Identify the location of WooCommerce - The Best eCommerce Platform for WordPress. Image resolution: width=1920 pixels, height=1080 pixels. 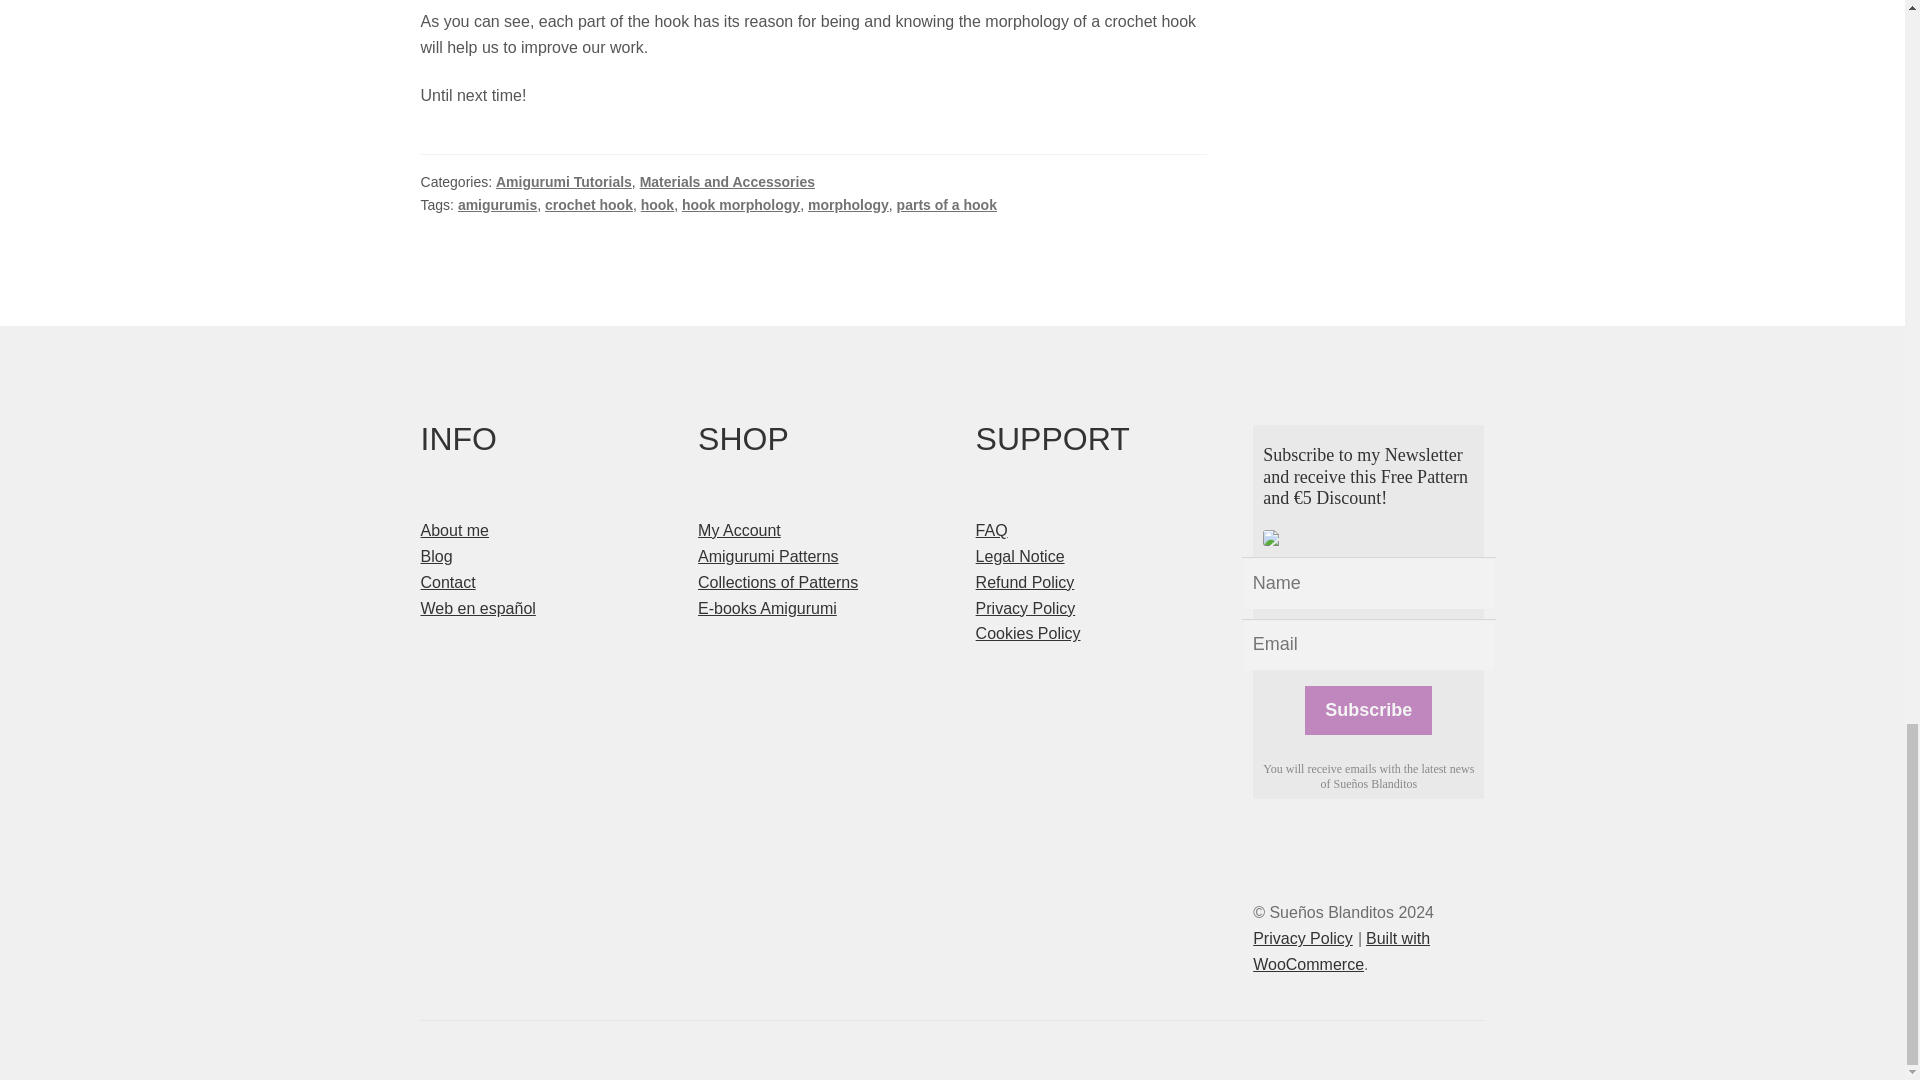
(1342, 951).